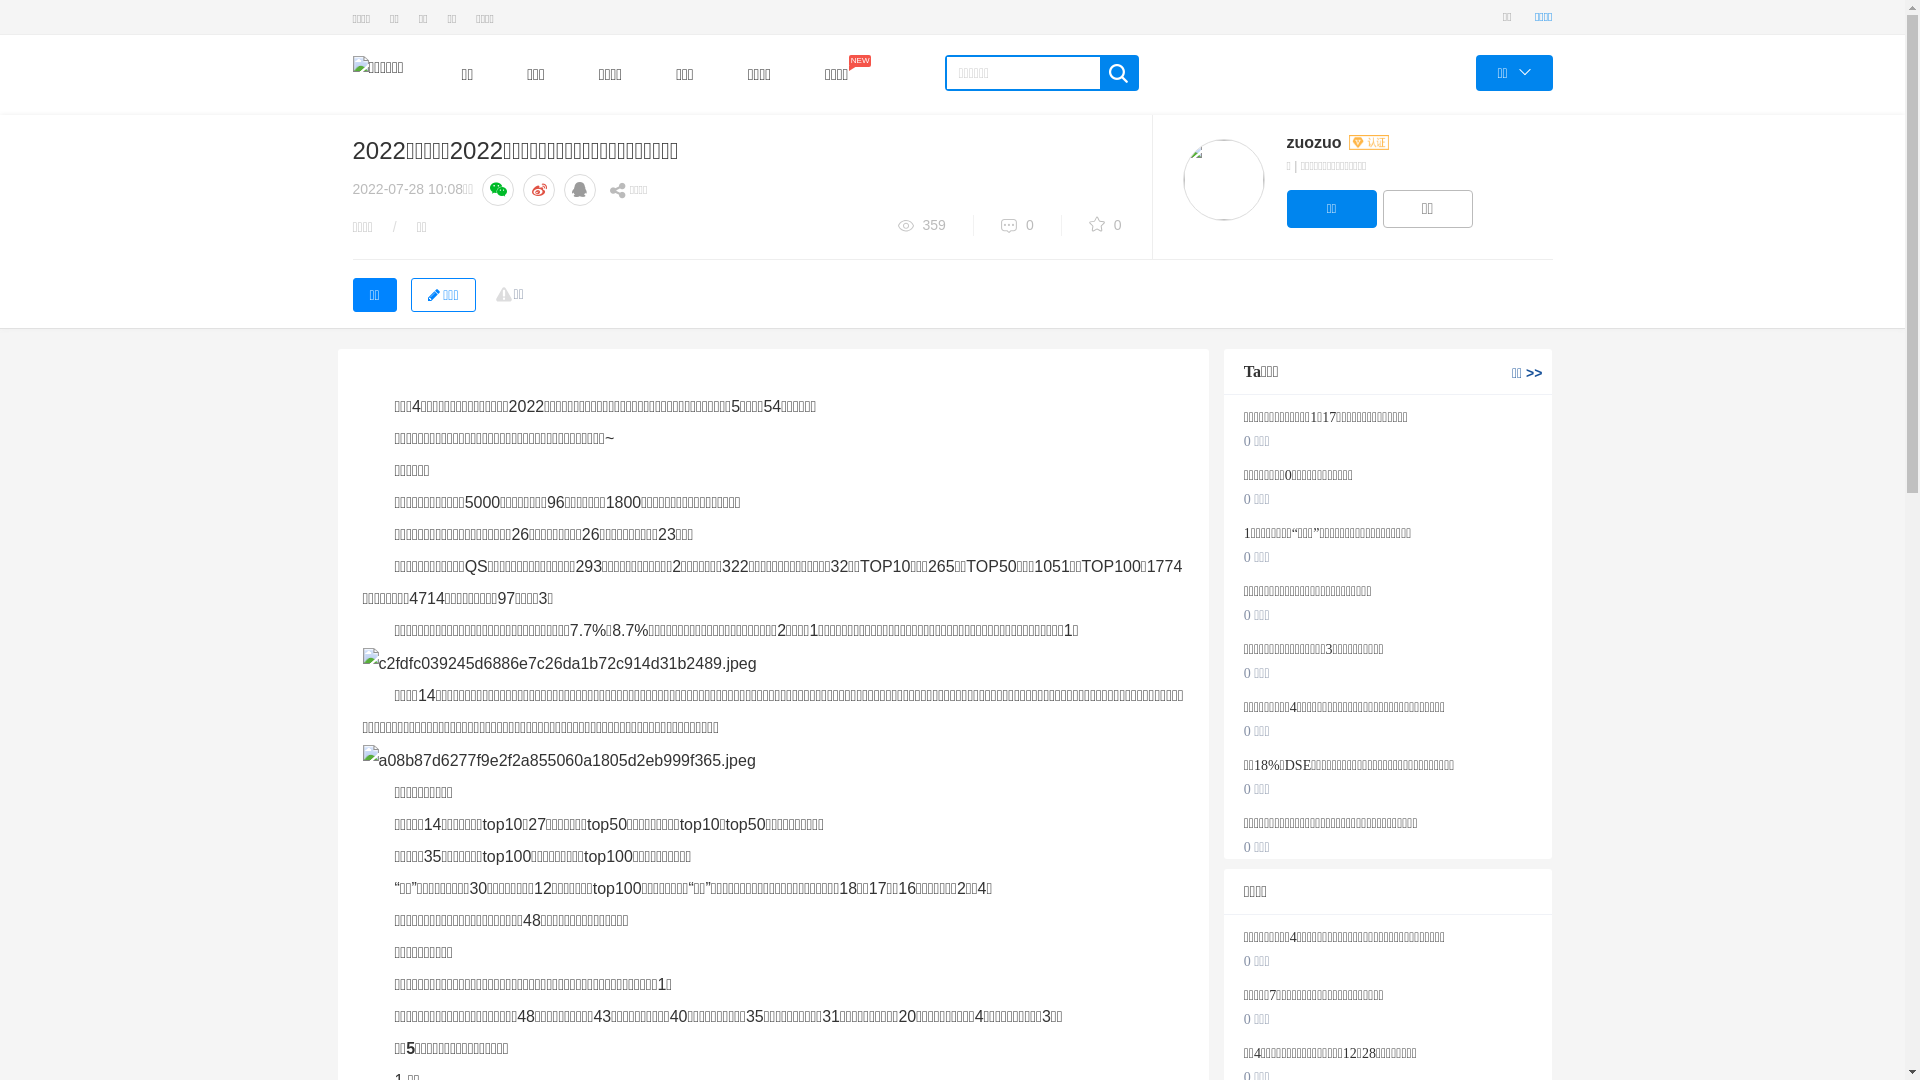 Image resolution: width=1920 pixels, height=1080 pixels. I want to click on 359, so click(936, 226).